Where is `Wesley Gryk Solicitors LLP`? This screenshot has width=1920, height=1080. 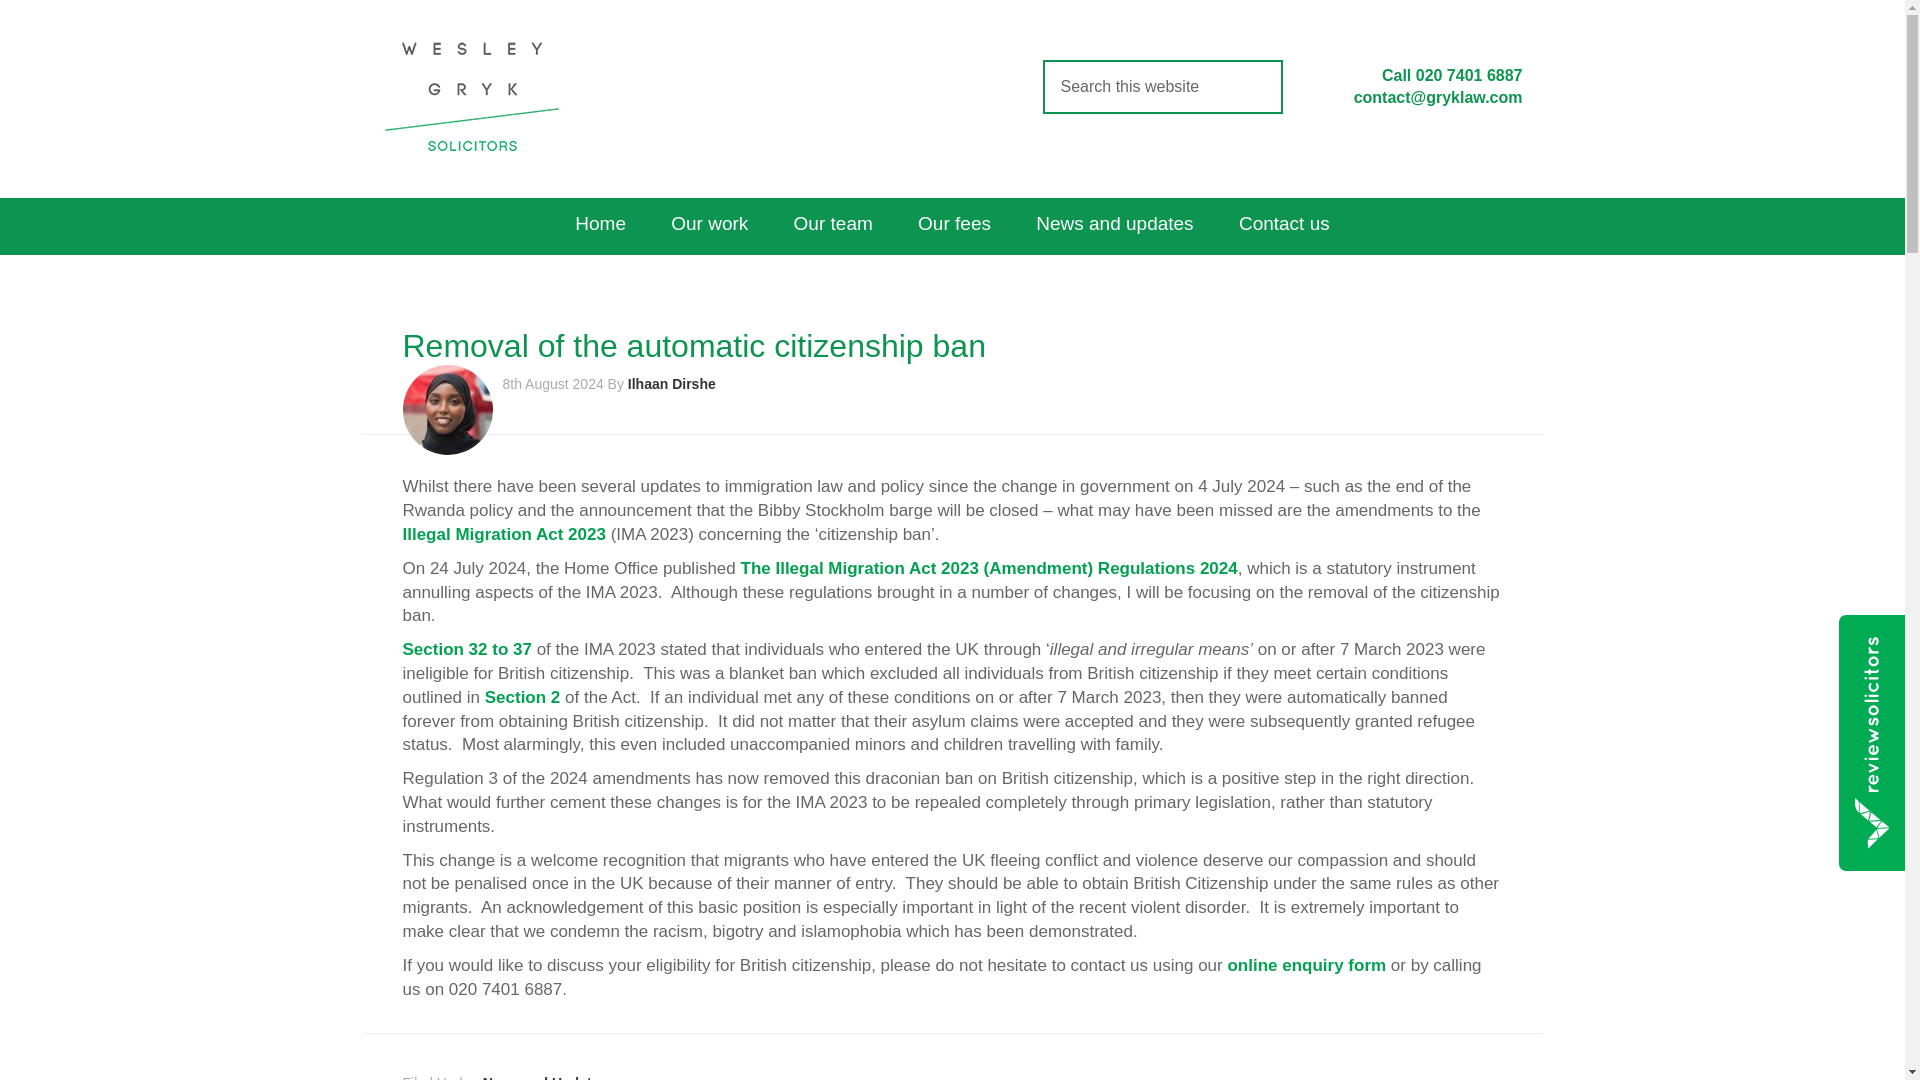
Wesley Gryk Solicitors LLP is located at coordinates (471, 96).